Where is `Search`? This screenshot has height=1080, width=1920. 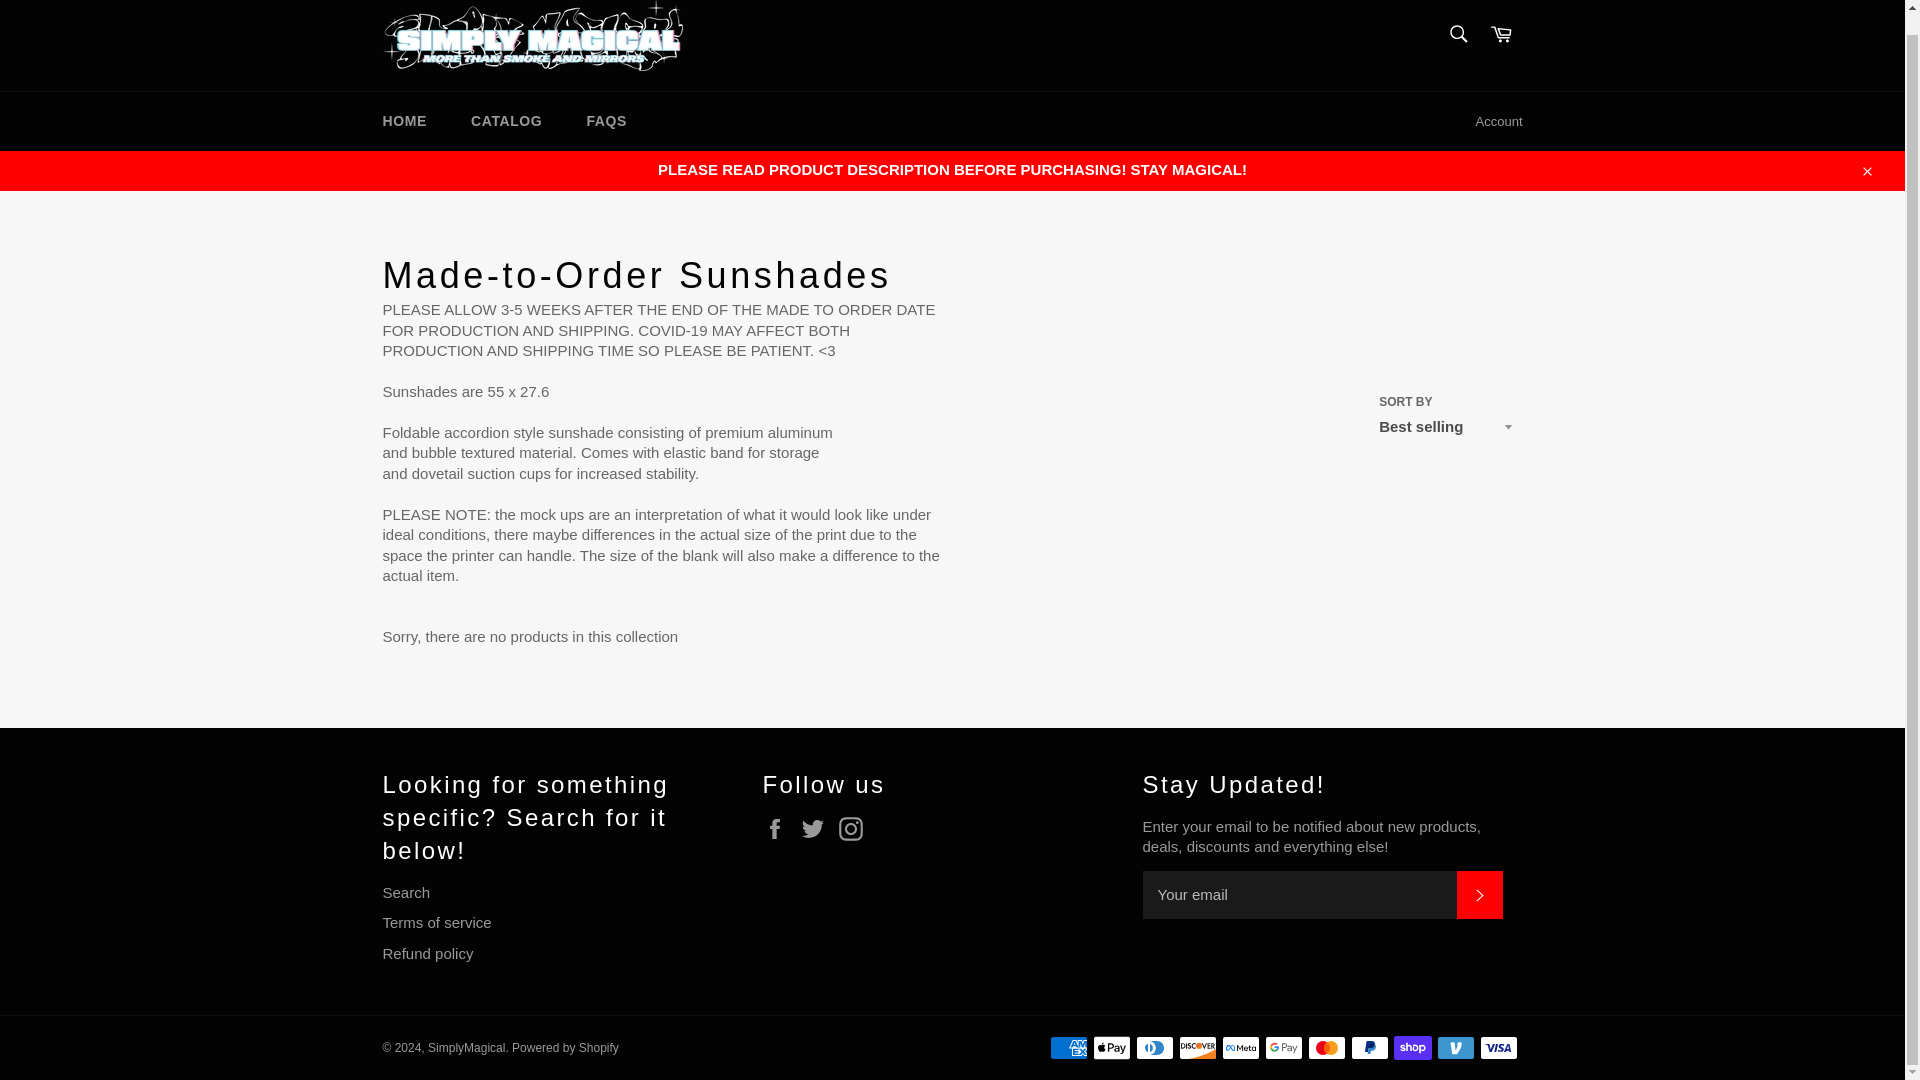 Search is located at coordinates (1457, 34).